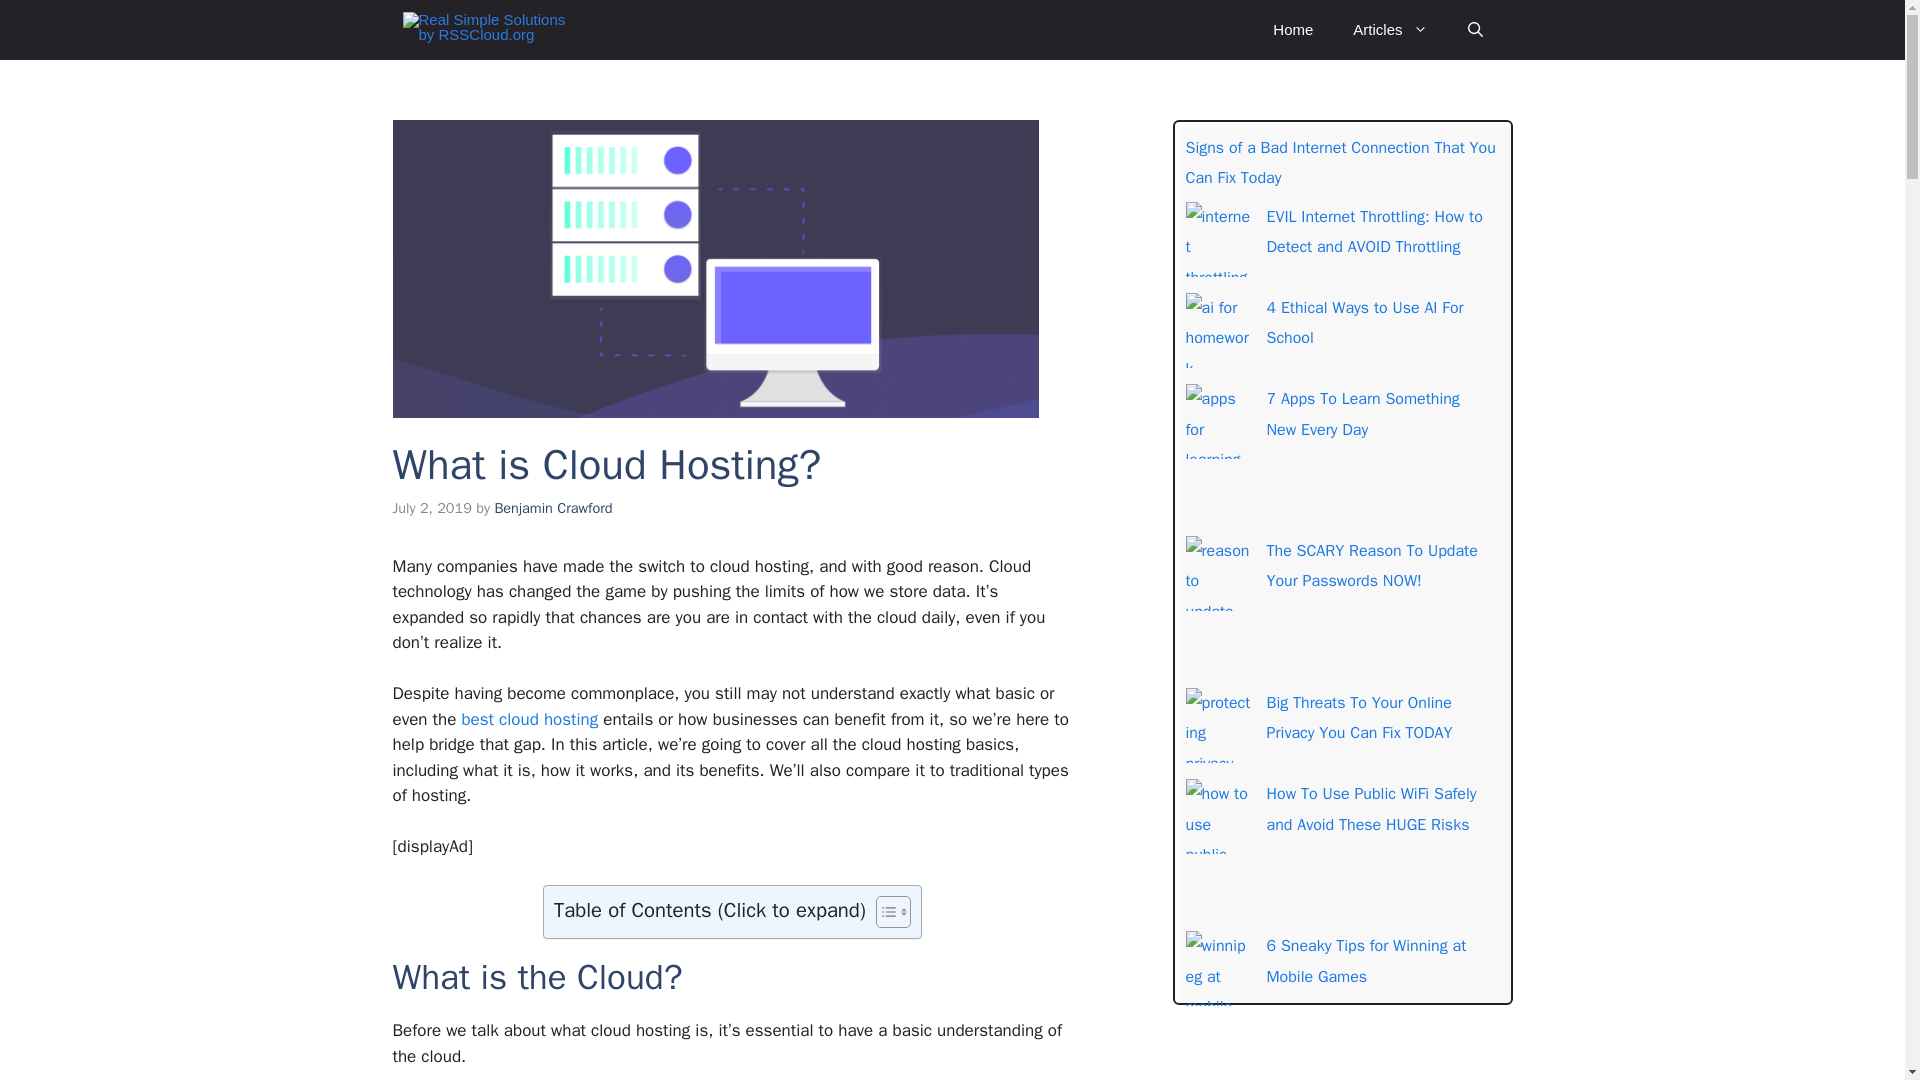  Describe the element at coordinates (1358, 718) in the screenshot. I see `Big Threats To Your Online Privacy You Can Fix TODAY` at that location.